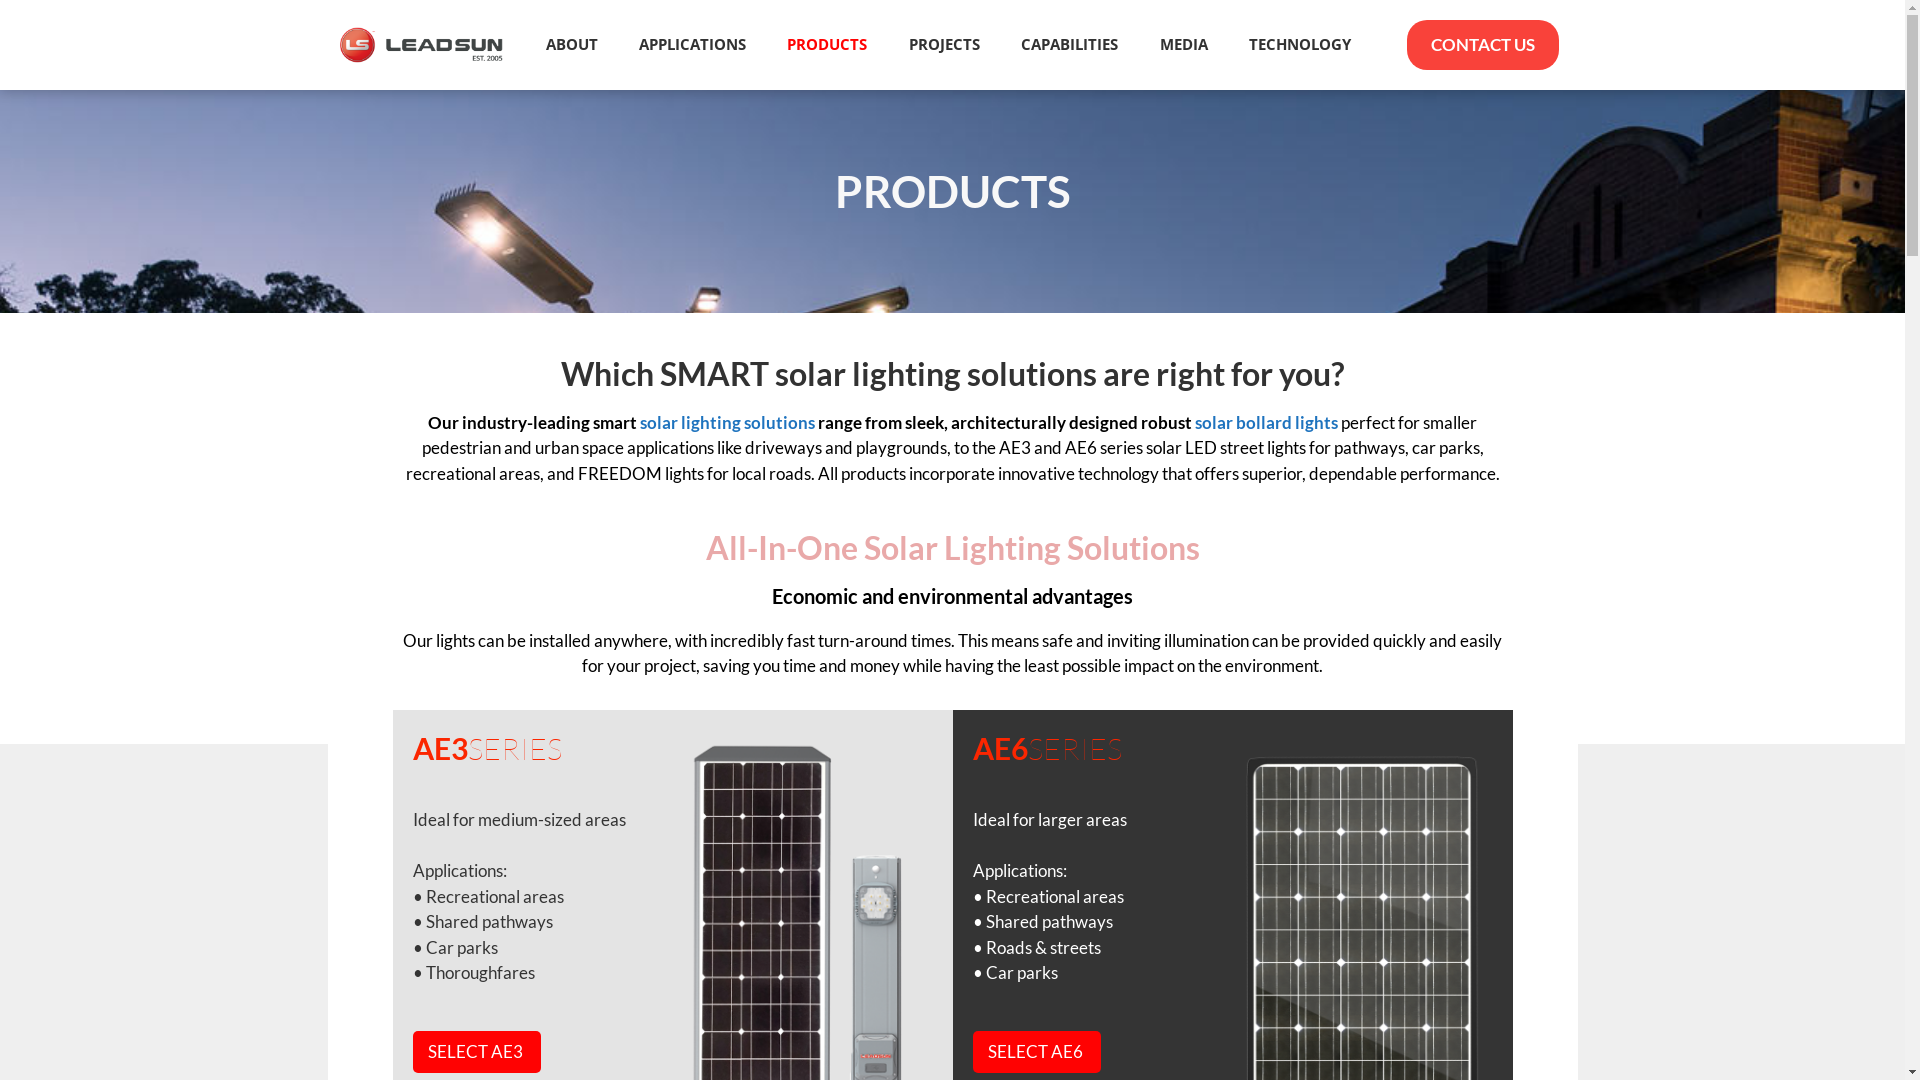  Describe the element at coordinates (1184, 44) in the screenshot. I see `MEDIA` at that location.